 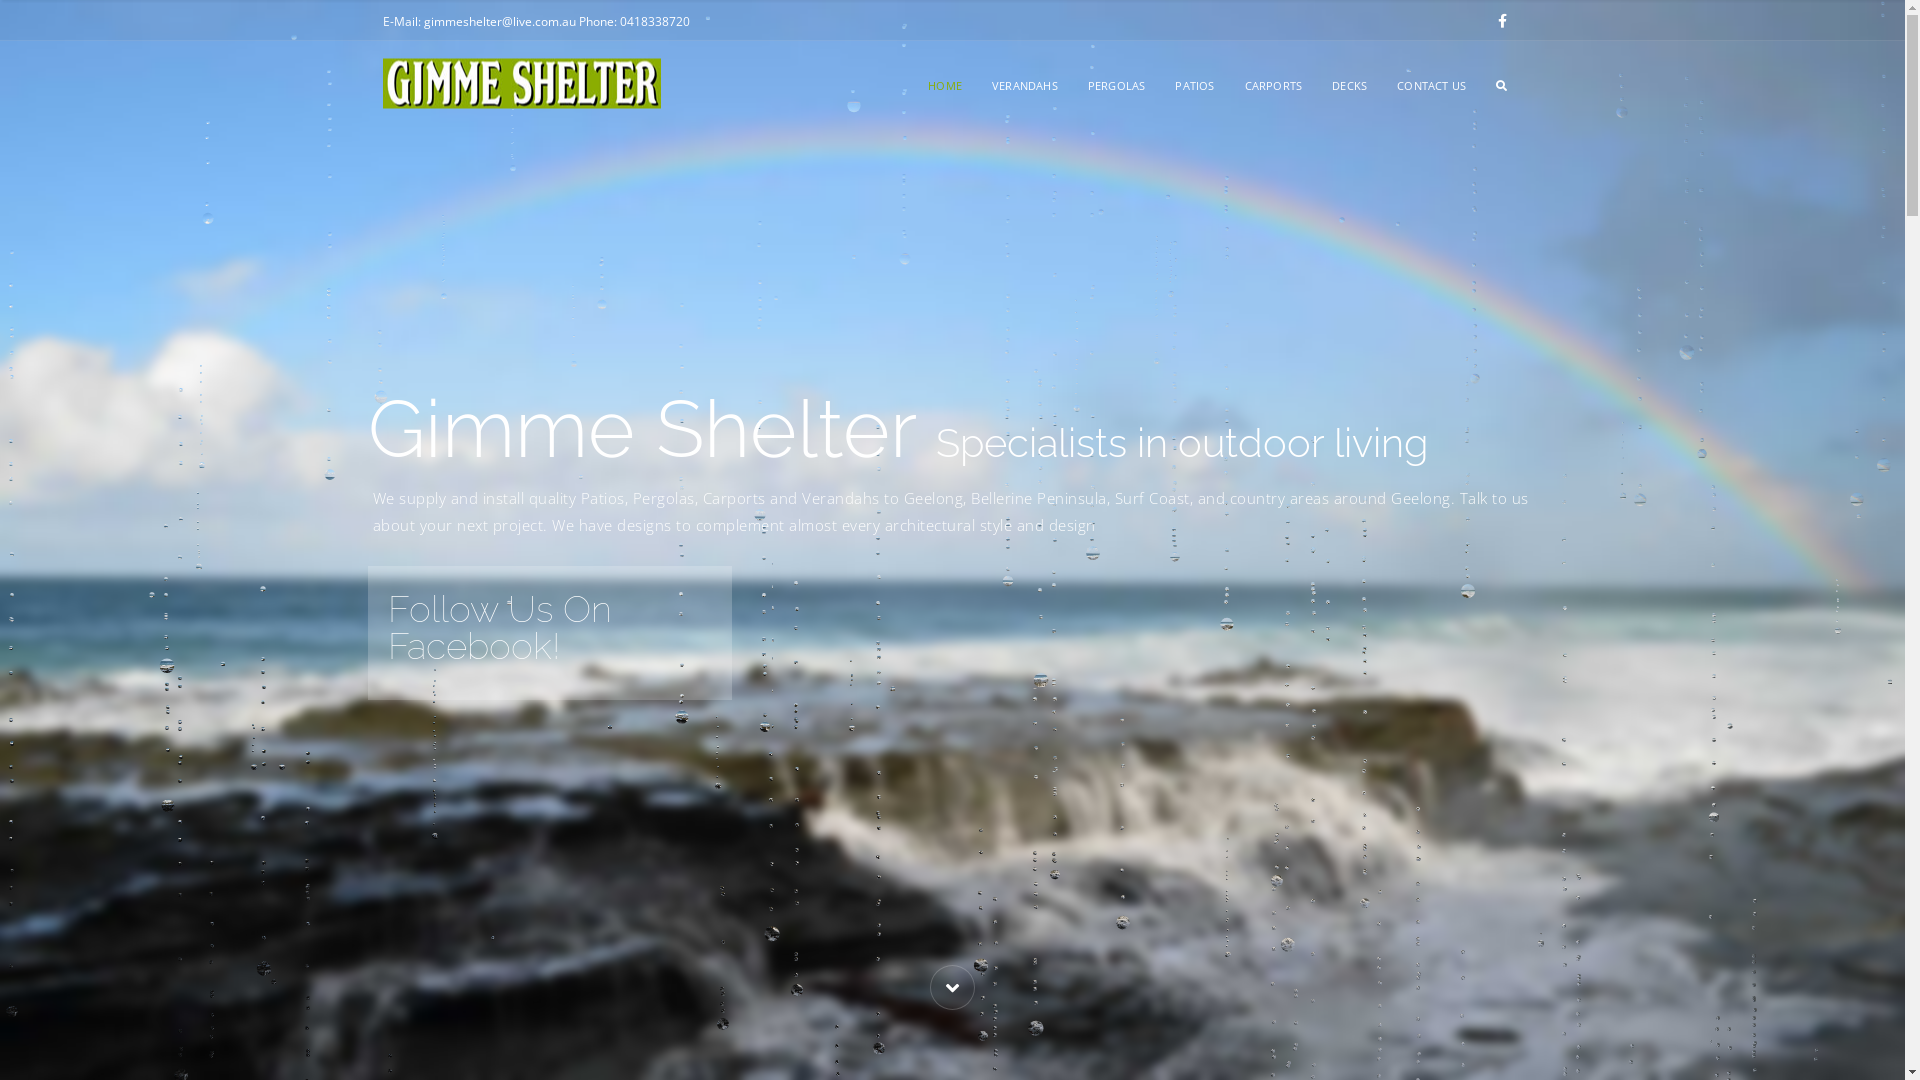 What do you see at coordinates (945, 86) in the screenshot?
I see `HOME` at bounding box center [945, 86].